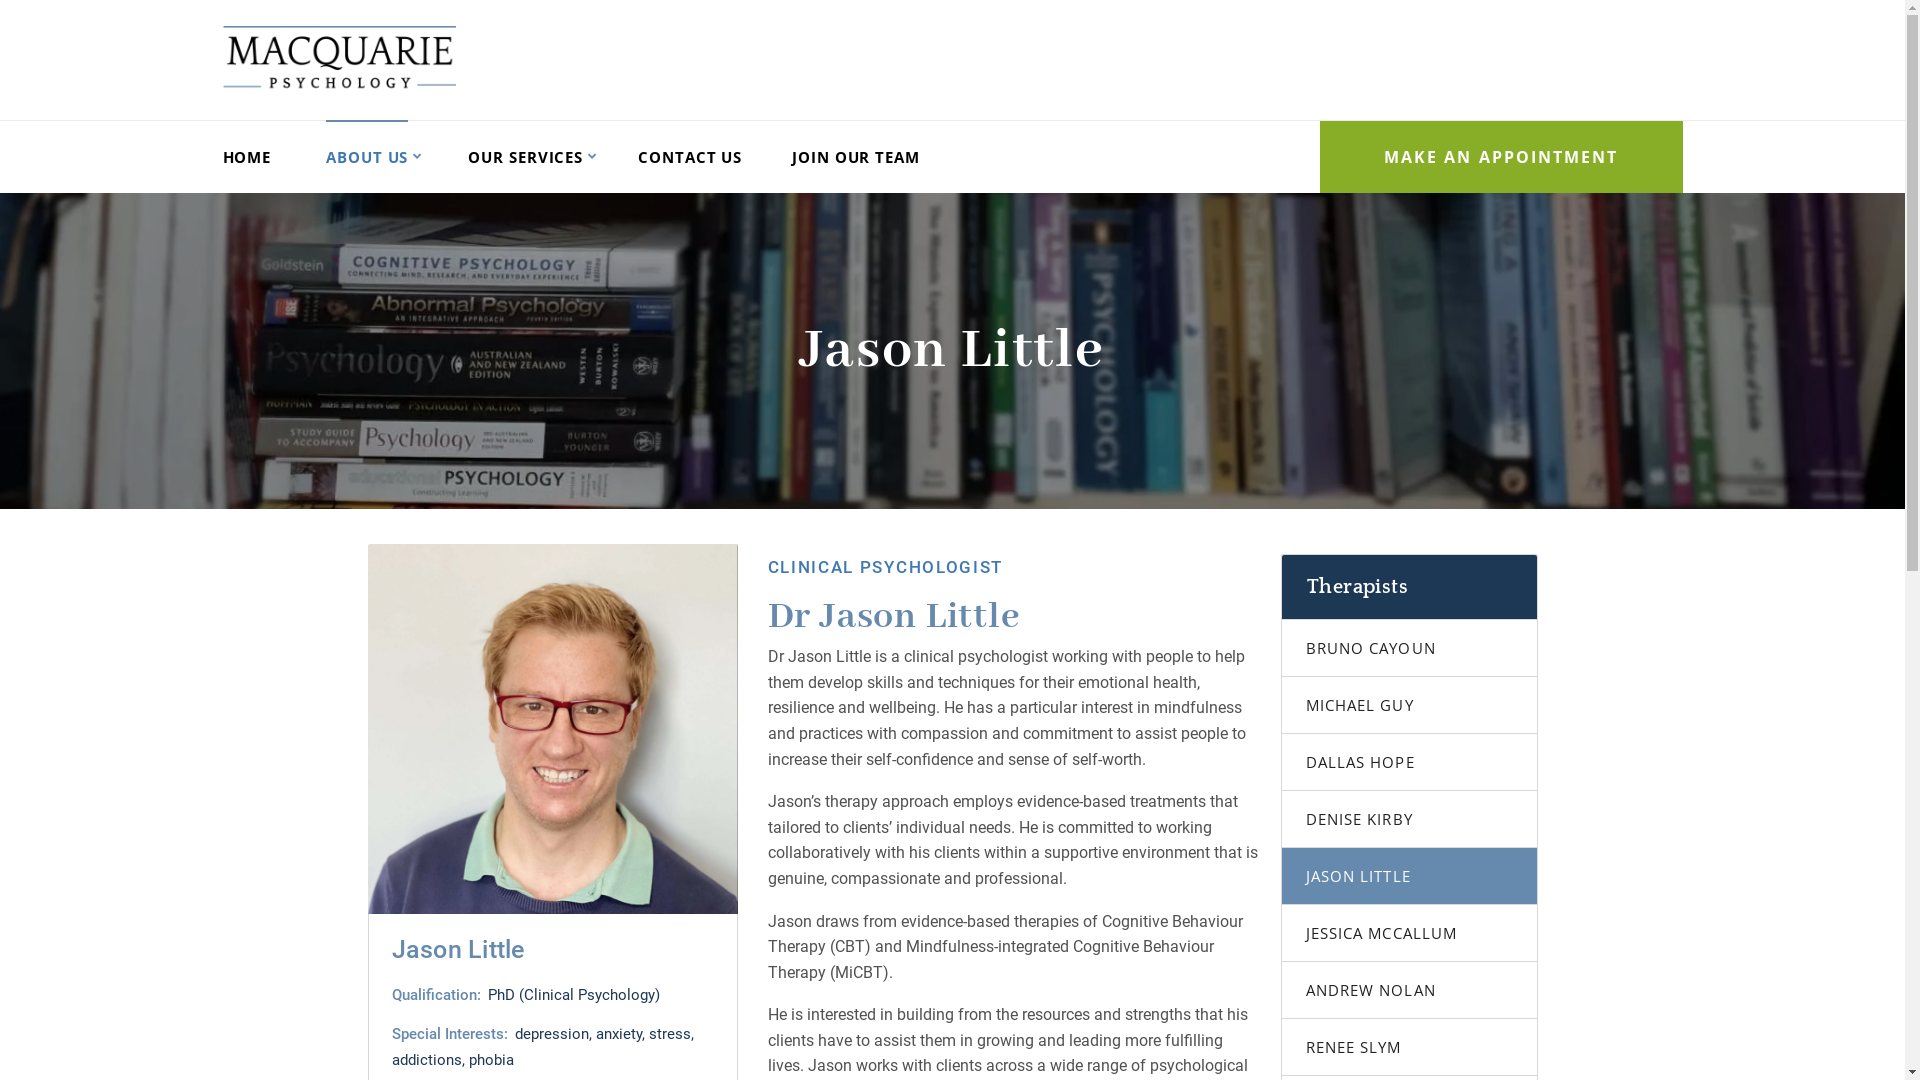 The width and height of the screenshot is (1920, 1080). I want to click on DENISE KIRBY, so click(1410, 820).